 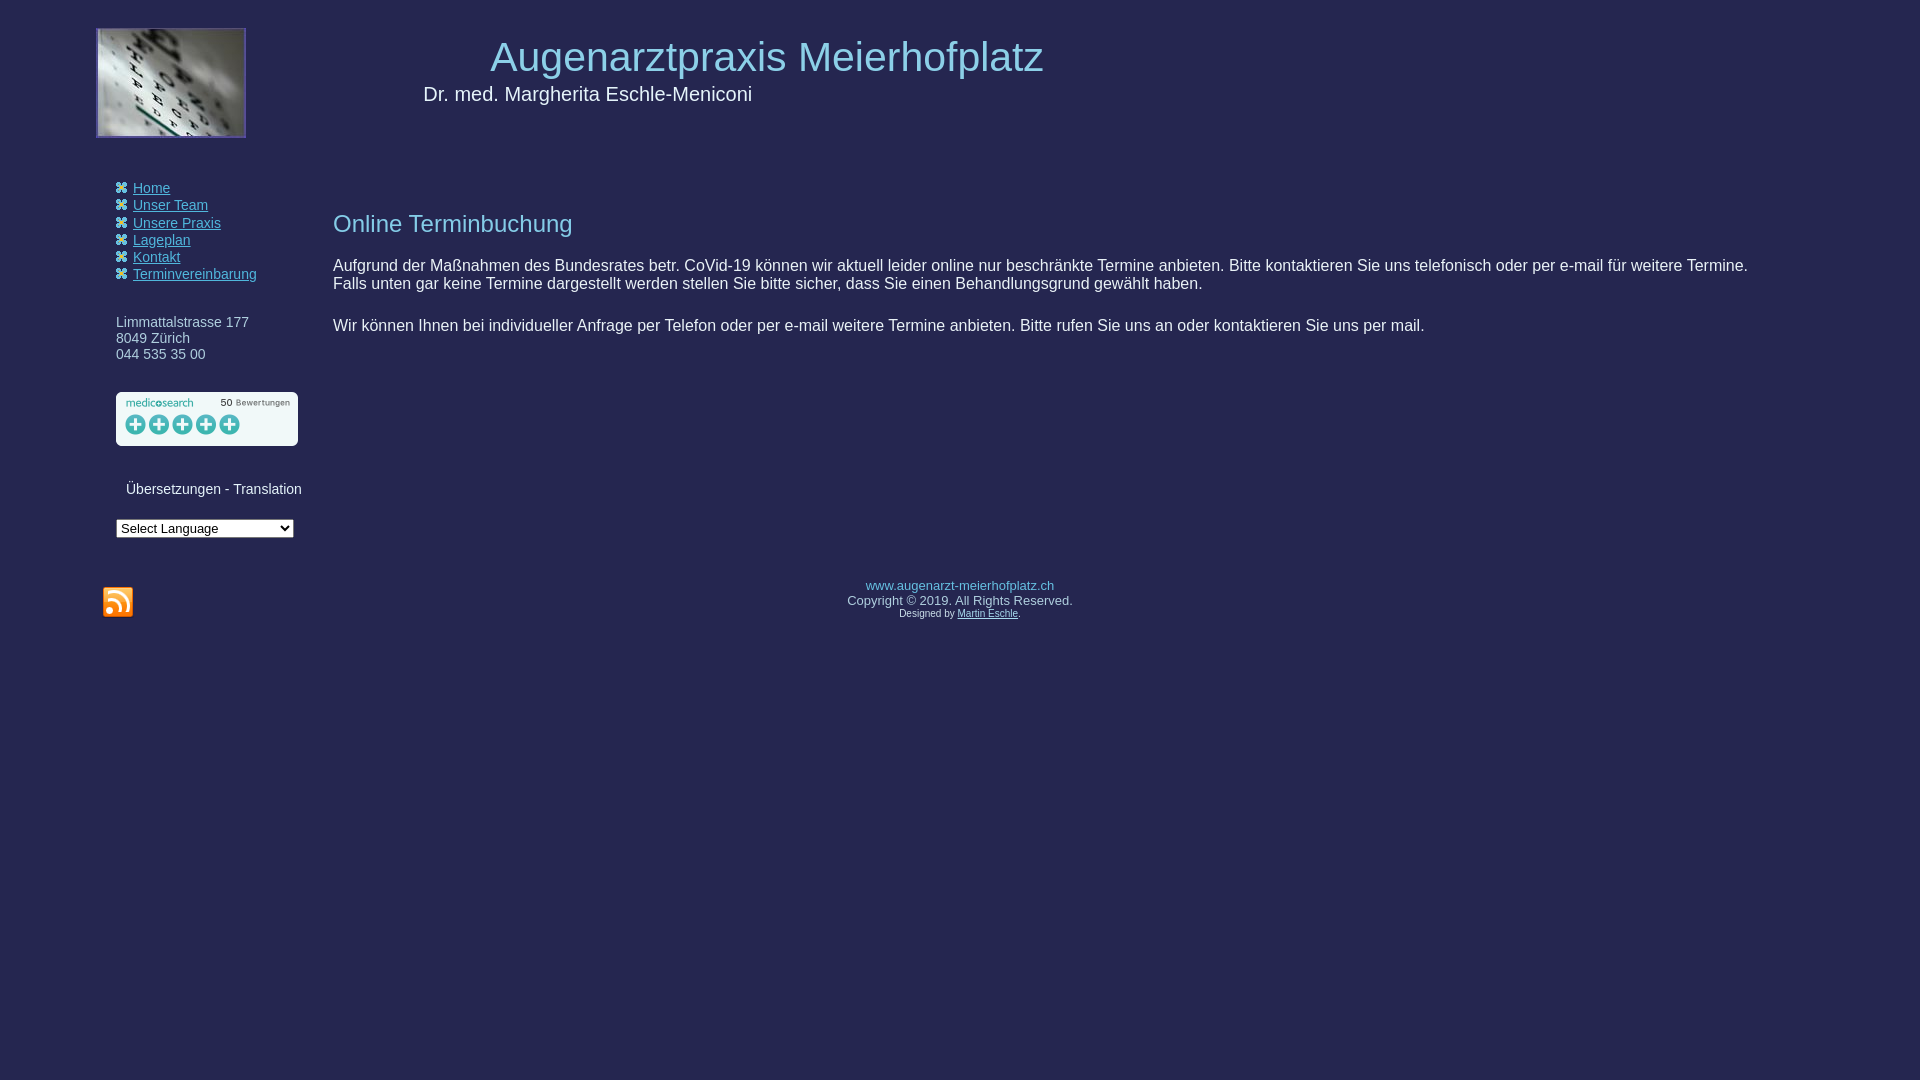 I want to click on RSS, so click(x=118, y=602).